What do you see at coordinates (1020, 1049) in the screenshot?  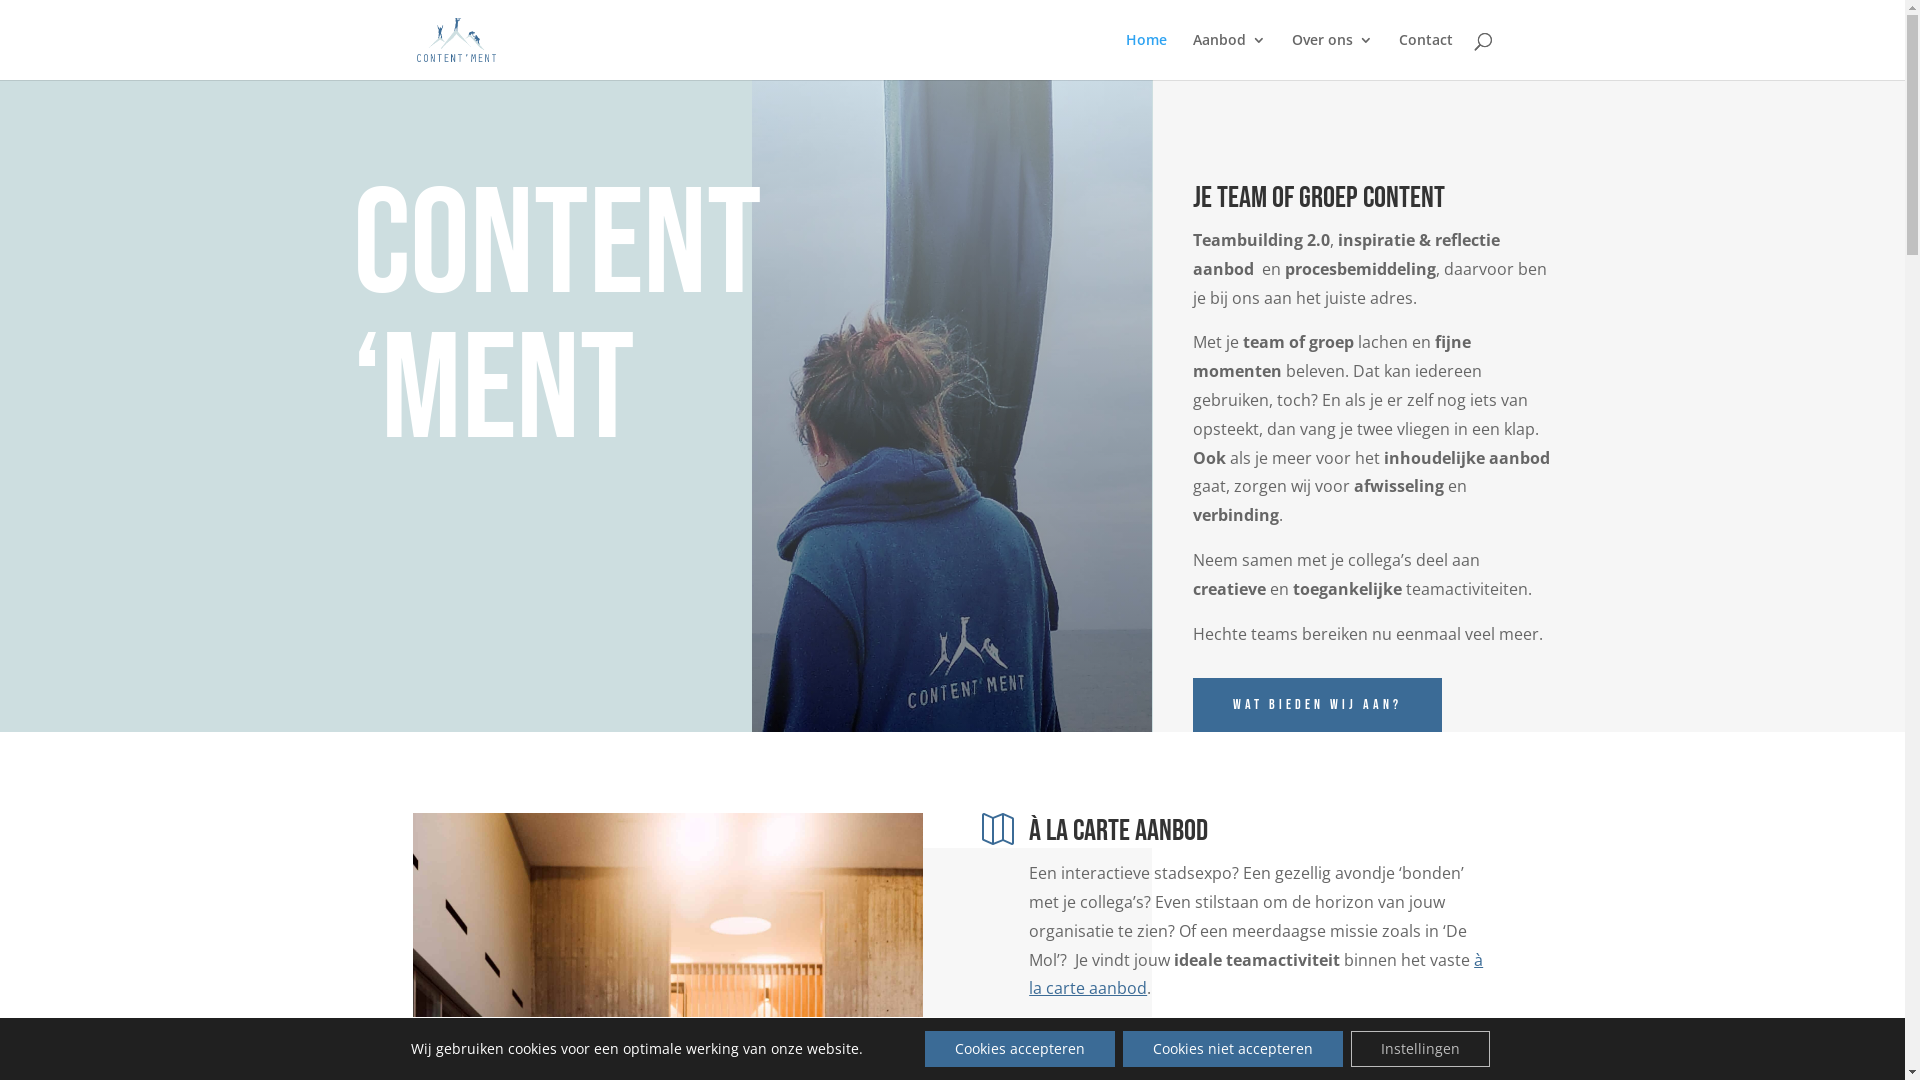 I see `Cookies accepteren` at bounding box center [1020, 1049].